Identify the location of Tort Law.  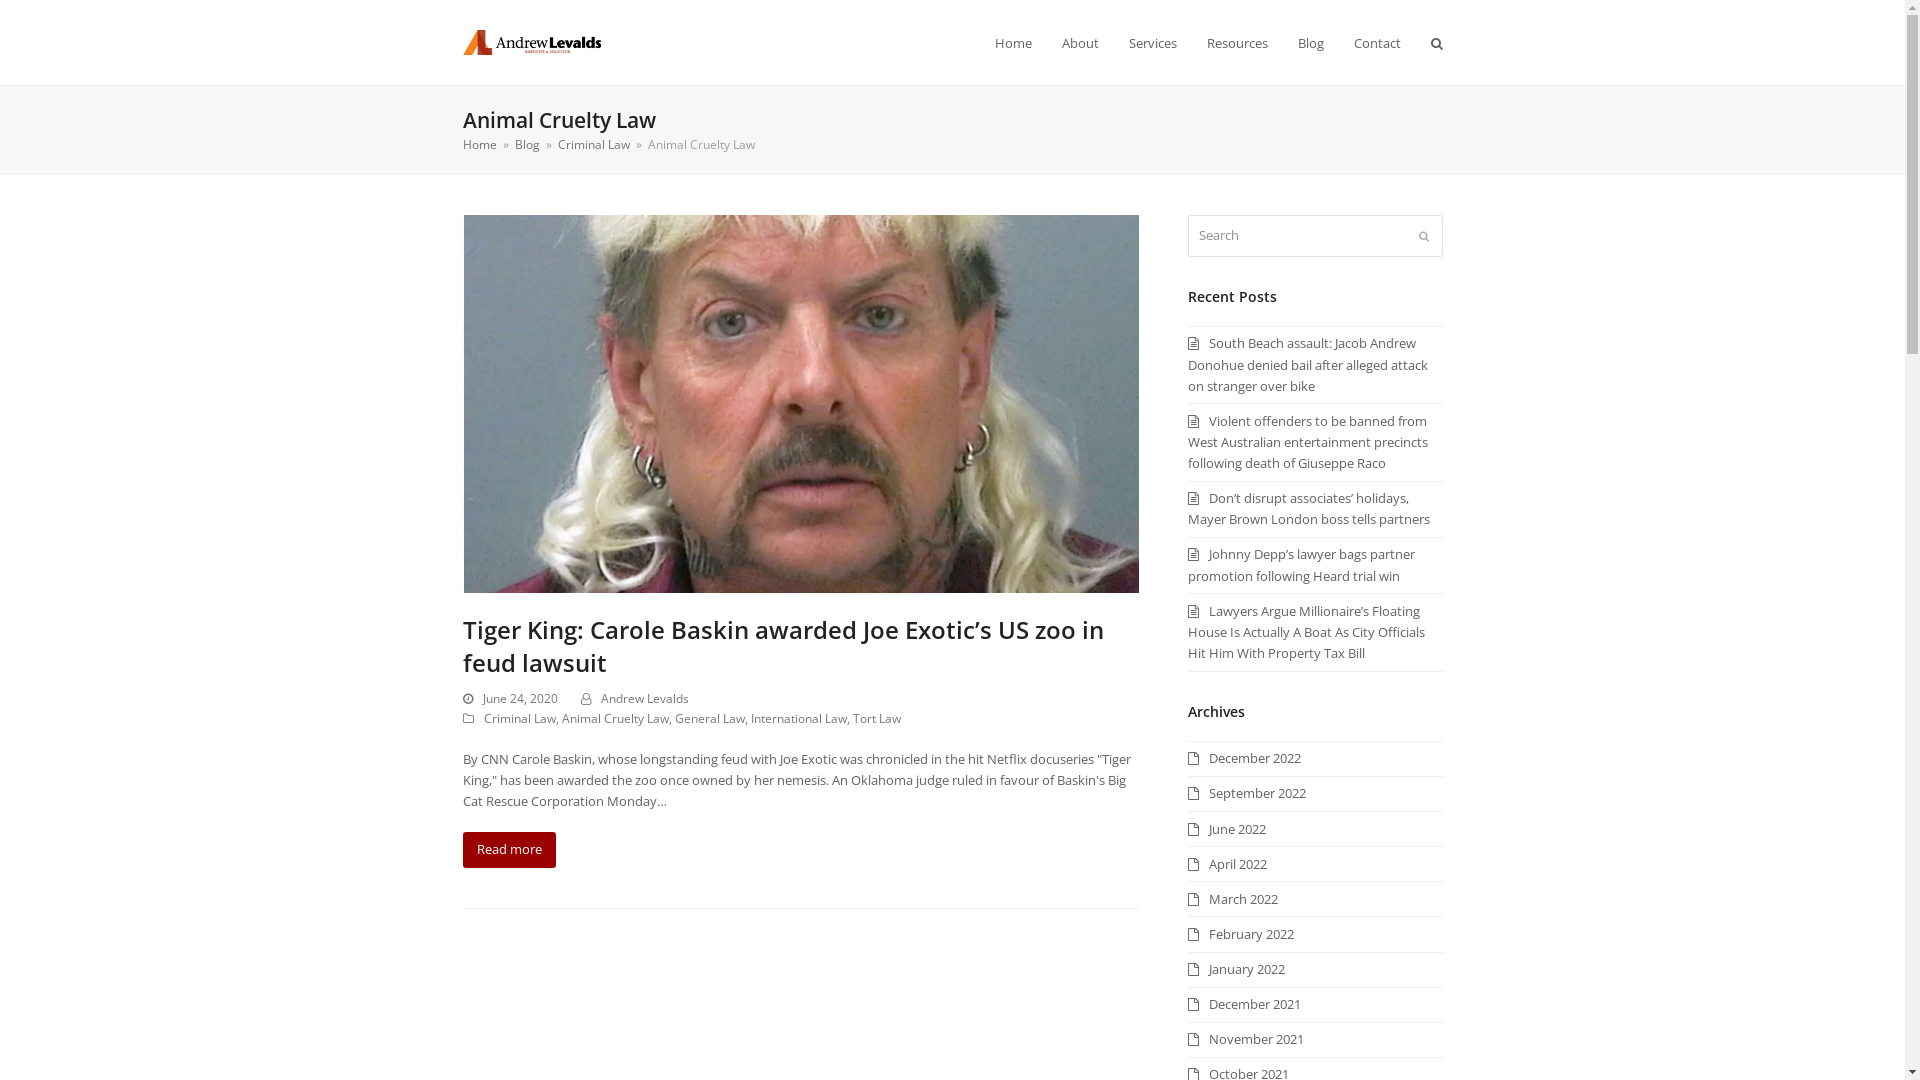
(876, 718).